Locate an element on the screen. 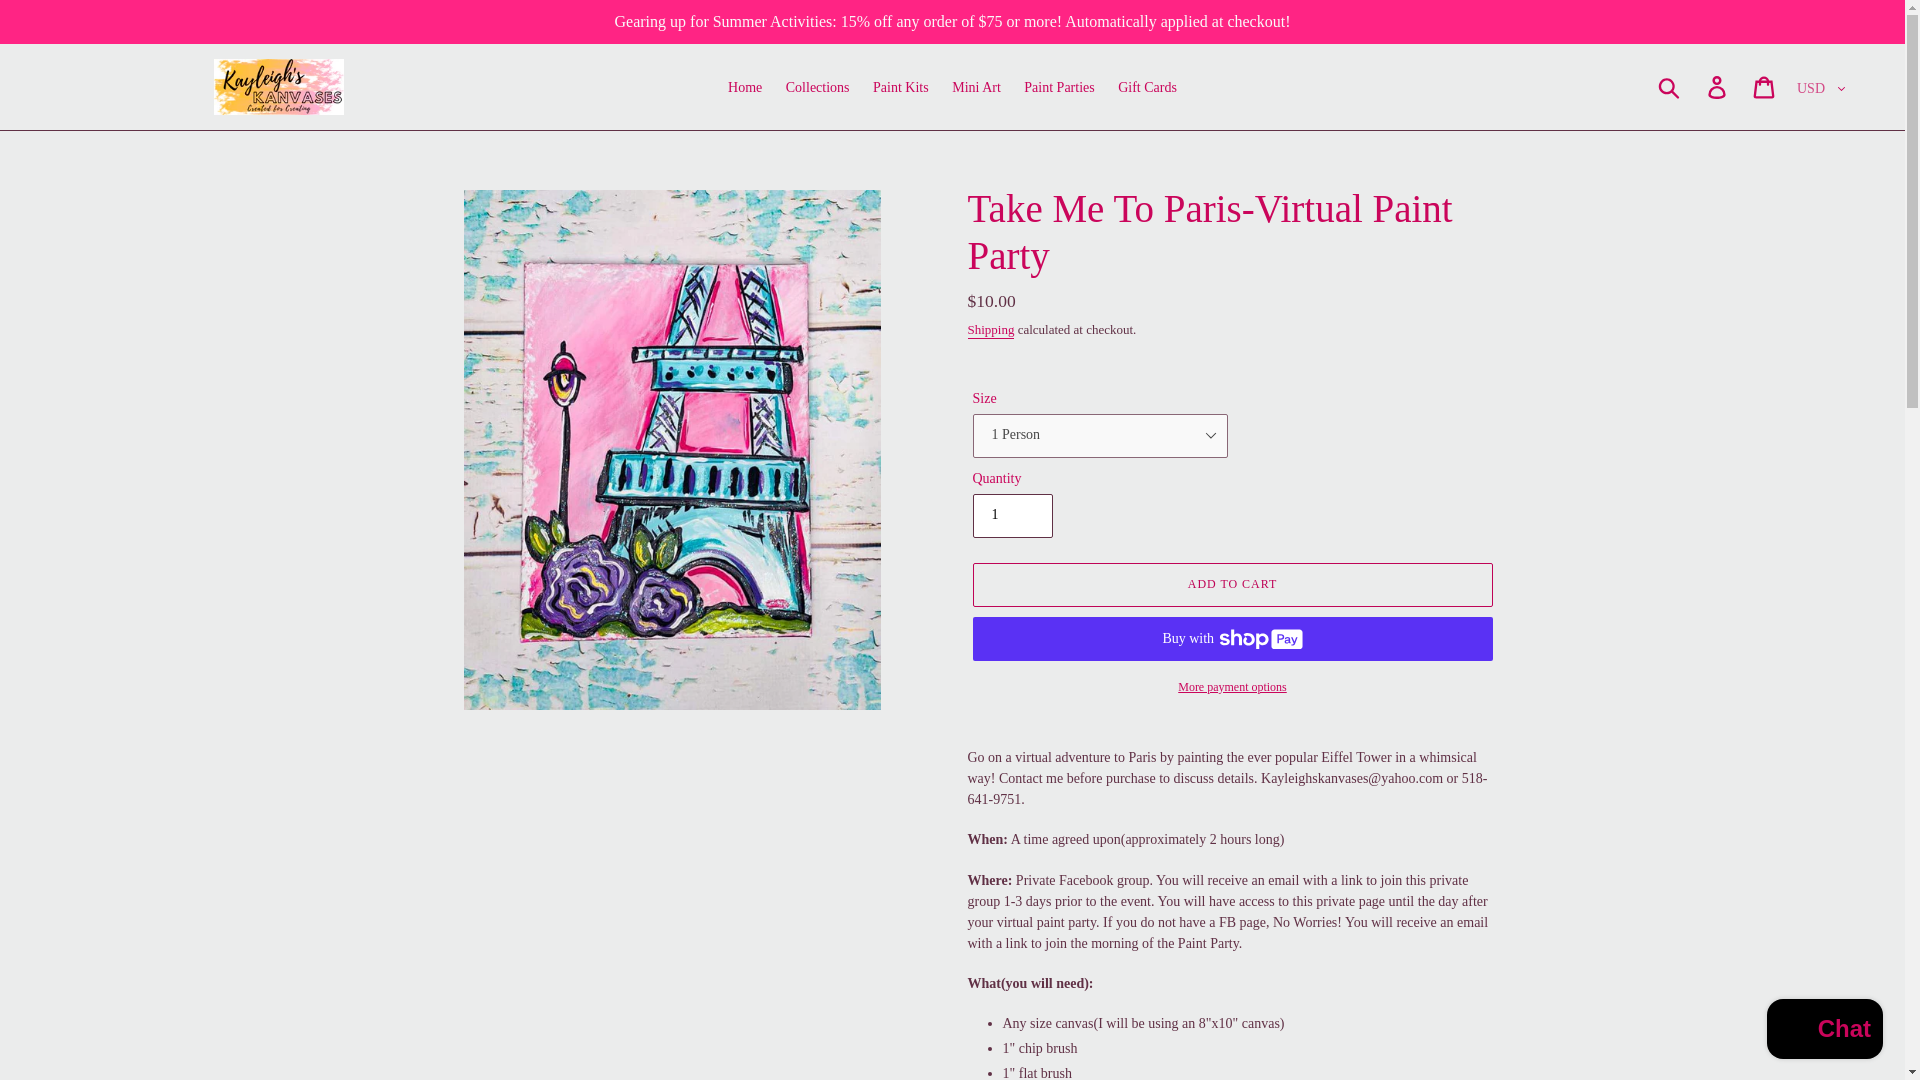 The width and height of the screenshot is (1920, 1080). Collections is located at coordinates (818, 88).